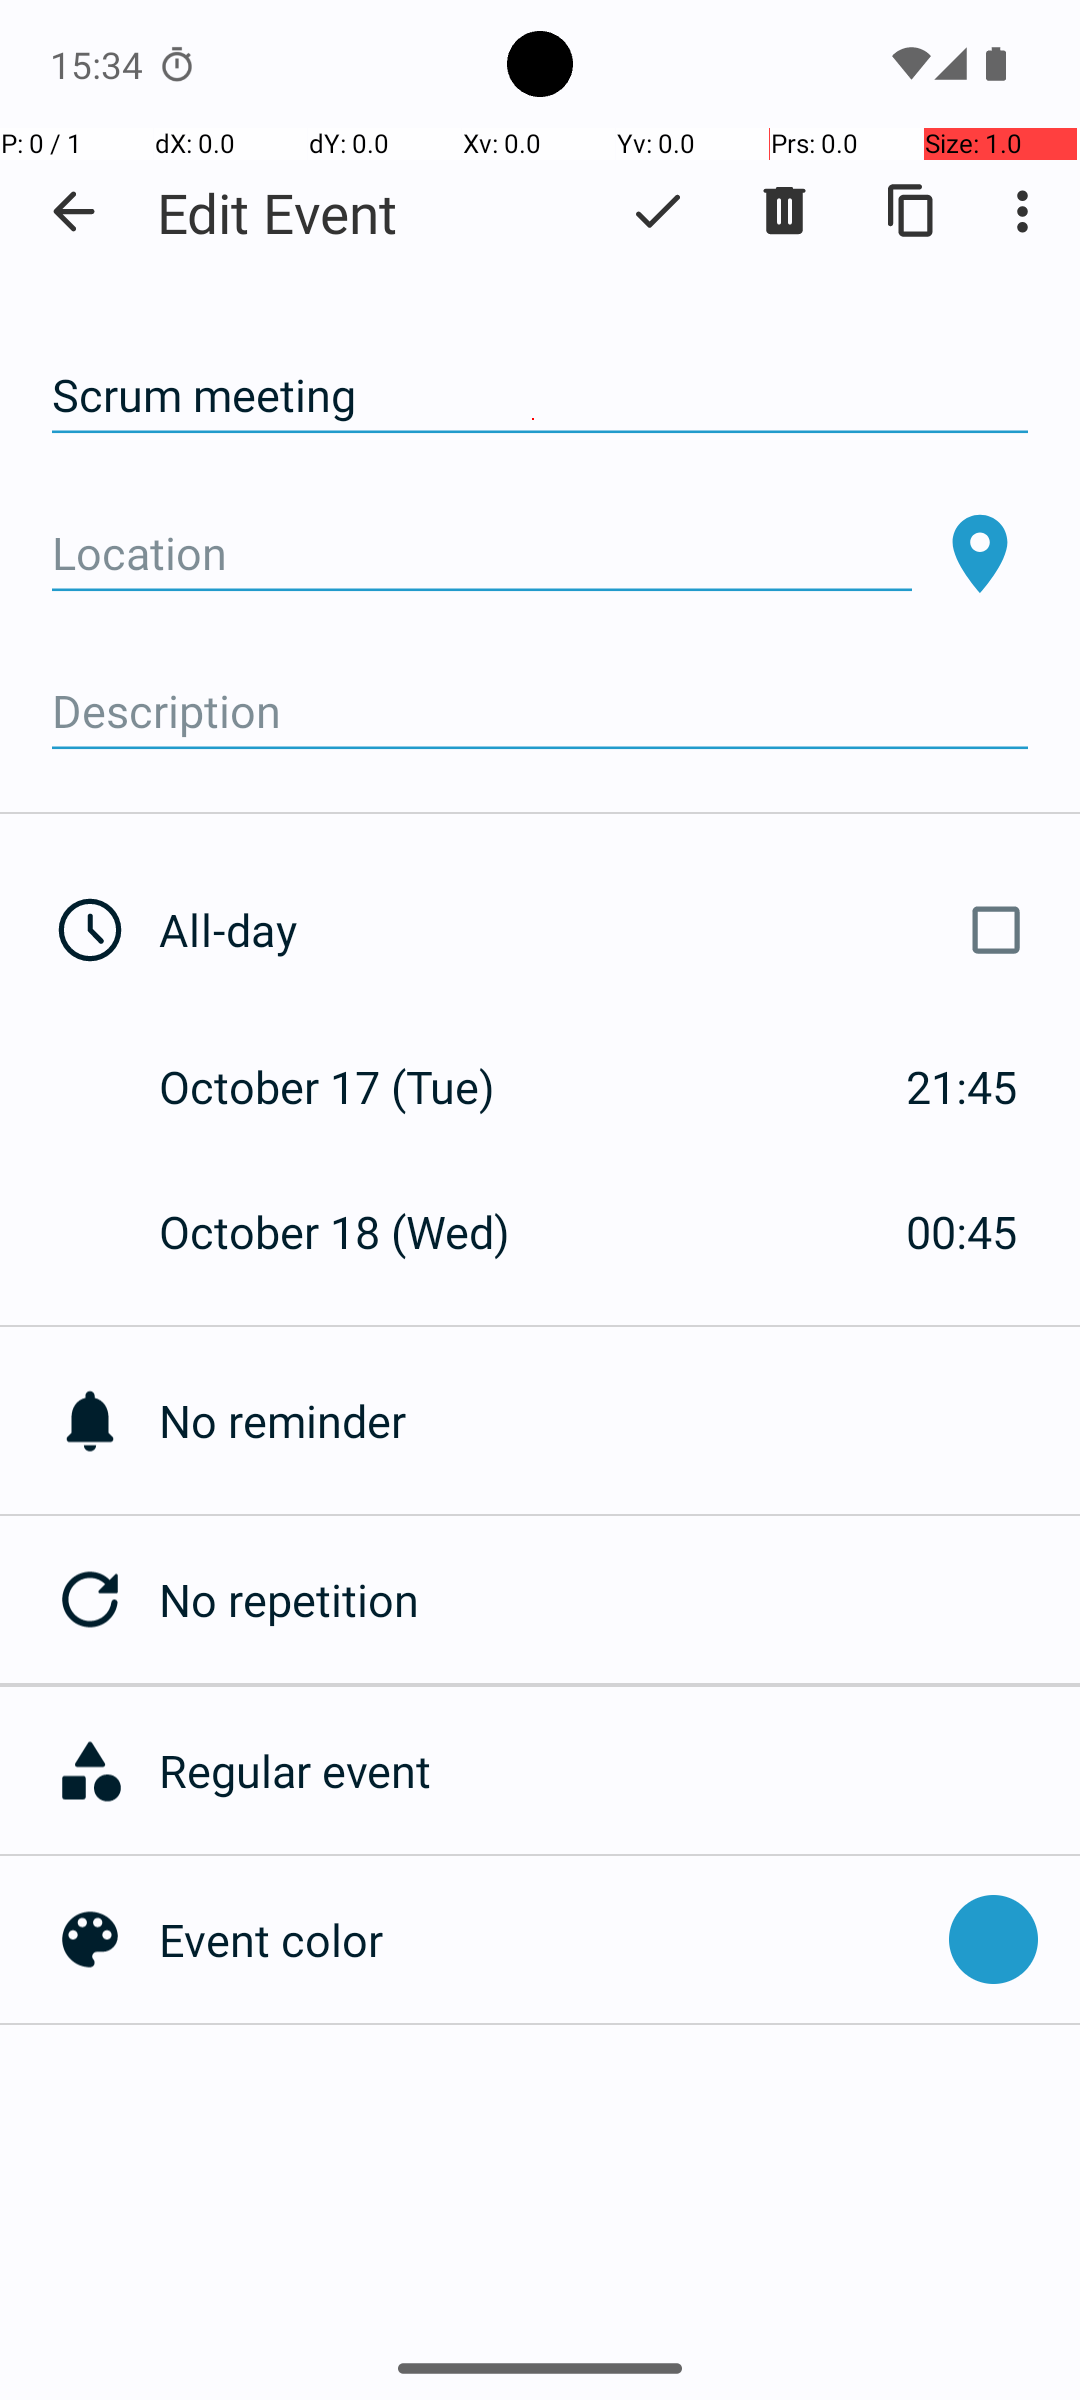 Image resolution: width=1080 pixels, height=2400 pixels. I want to click on Scrum meeting, so click(540, 396).